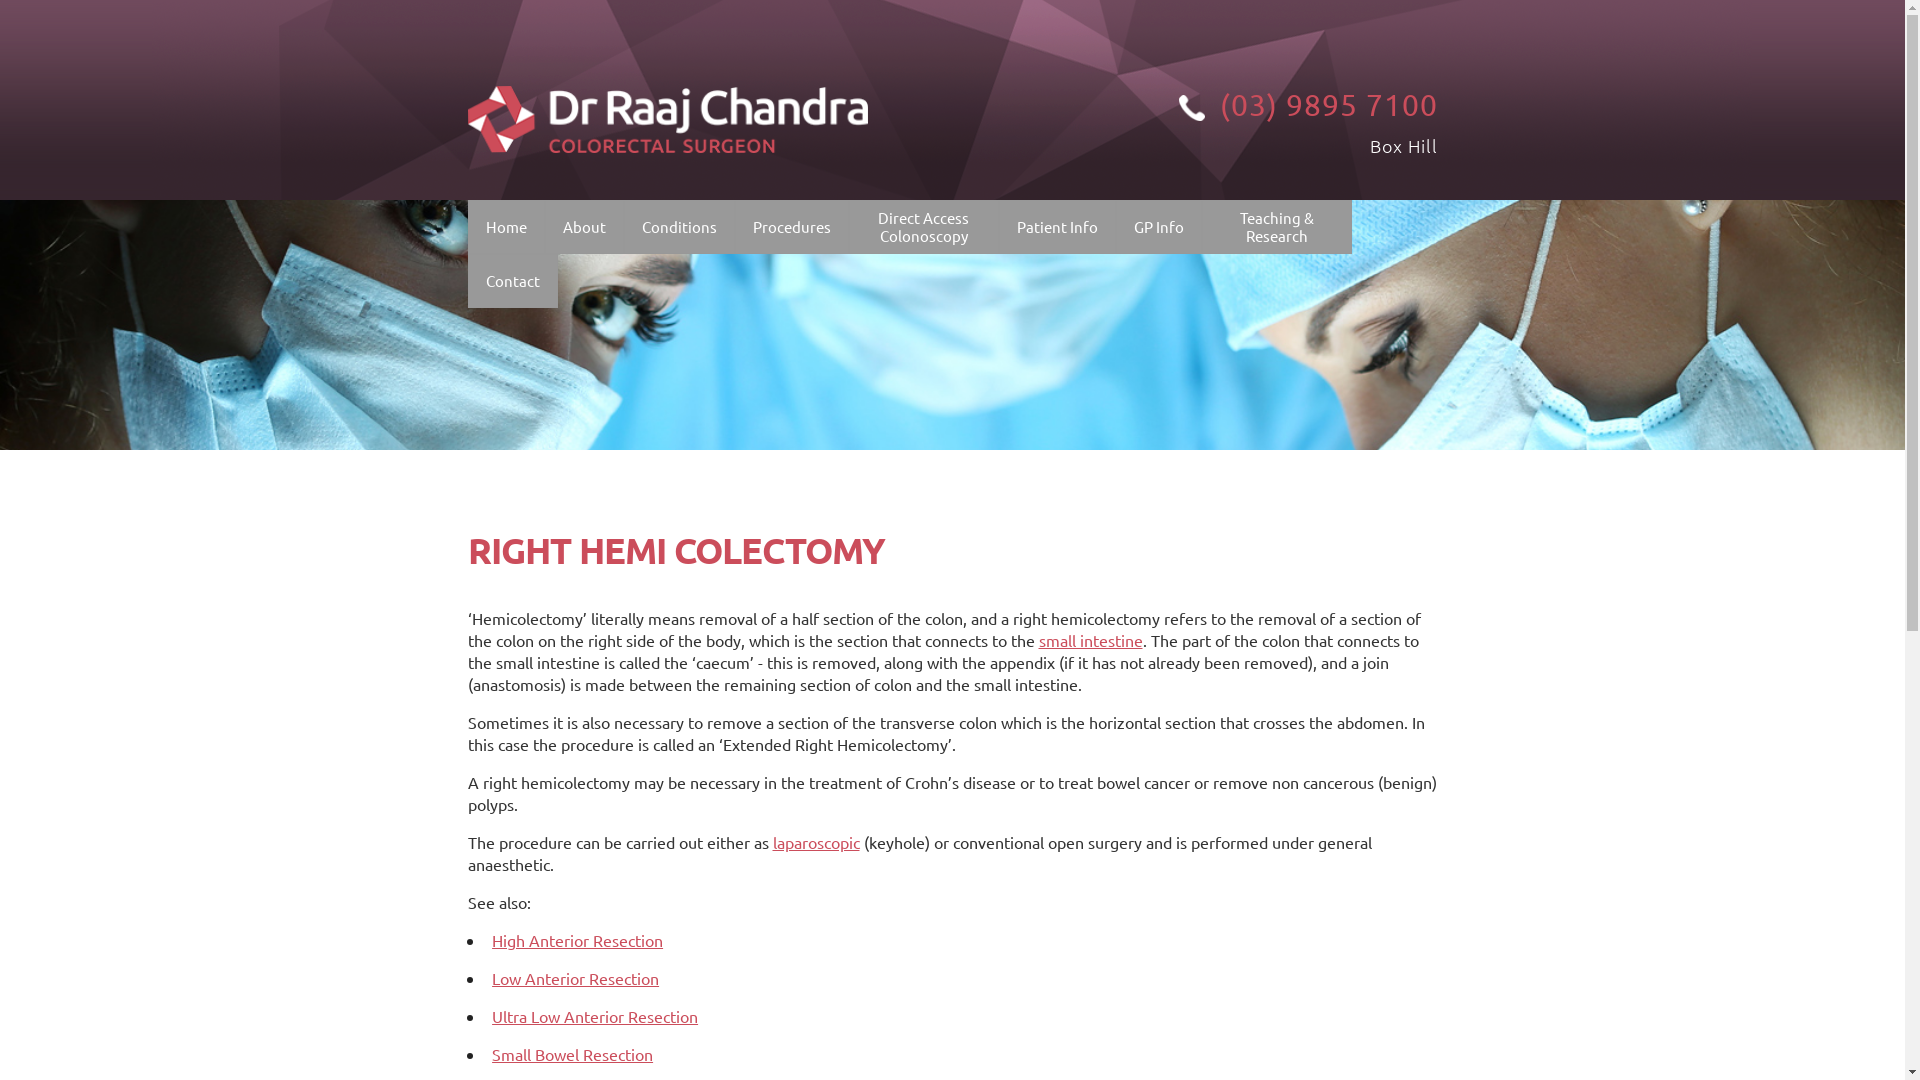 This screenshot has height=1080, width=1920. Describe the element at coordinates (874, 418) in the screenshot. I see `Low Anterior Resection` at that location.